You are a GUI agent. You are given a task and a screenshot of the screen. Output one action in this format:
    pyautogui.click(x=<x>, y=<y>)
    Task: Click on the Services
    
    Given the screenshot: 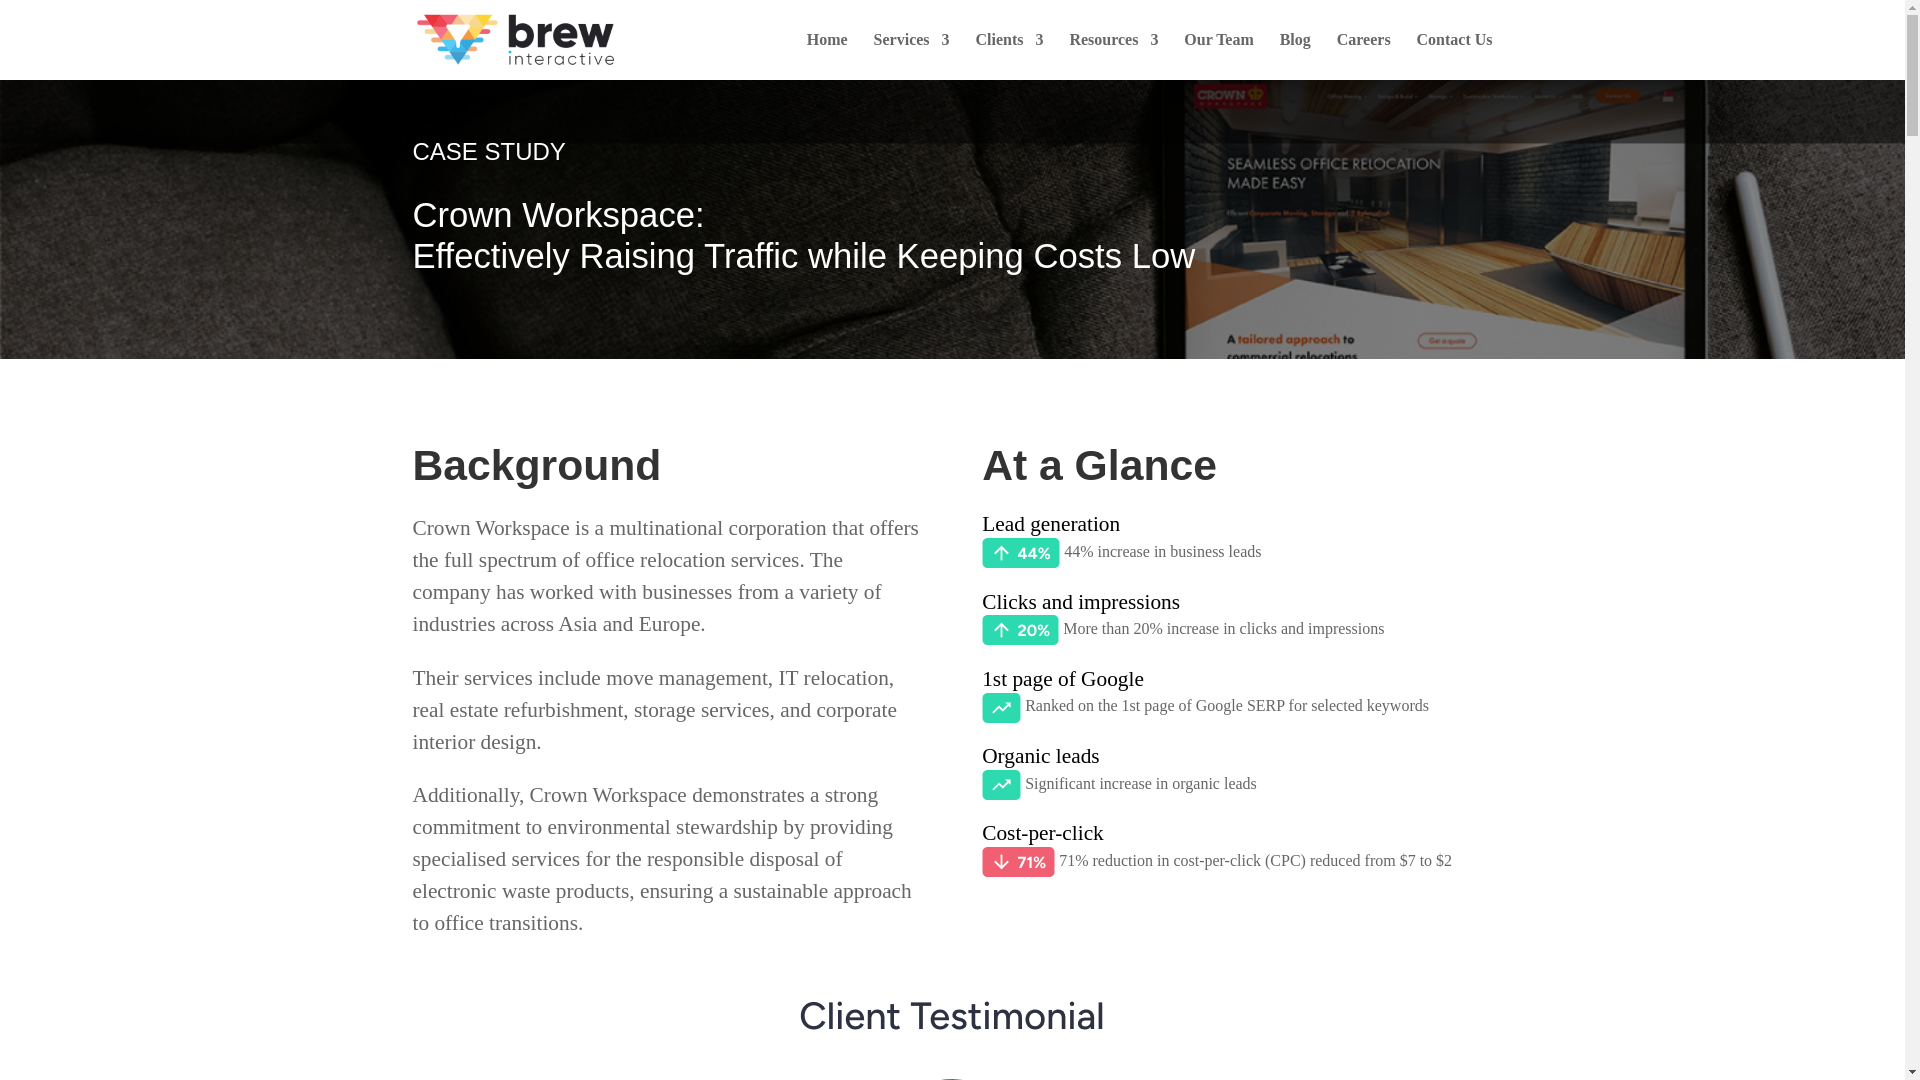 What is the action you would take?
    pyautogui.click(x=912, y=56)
    